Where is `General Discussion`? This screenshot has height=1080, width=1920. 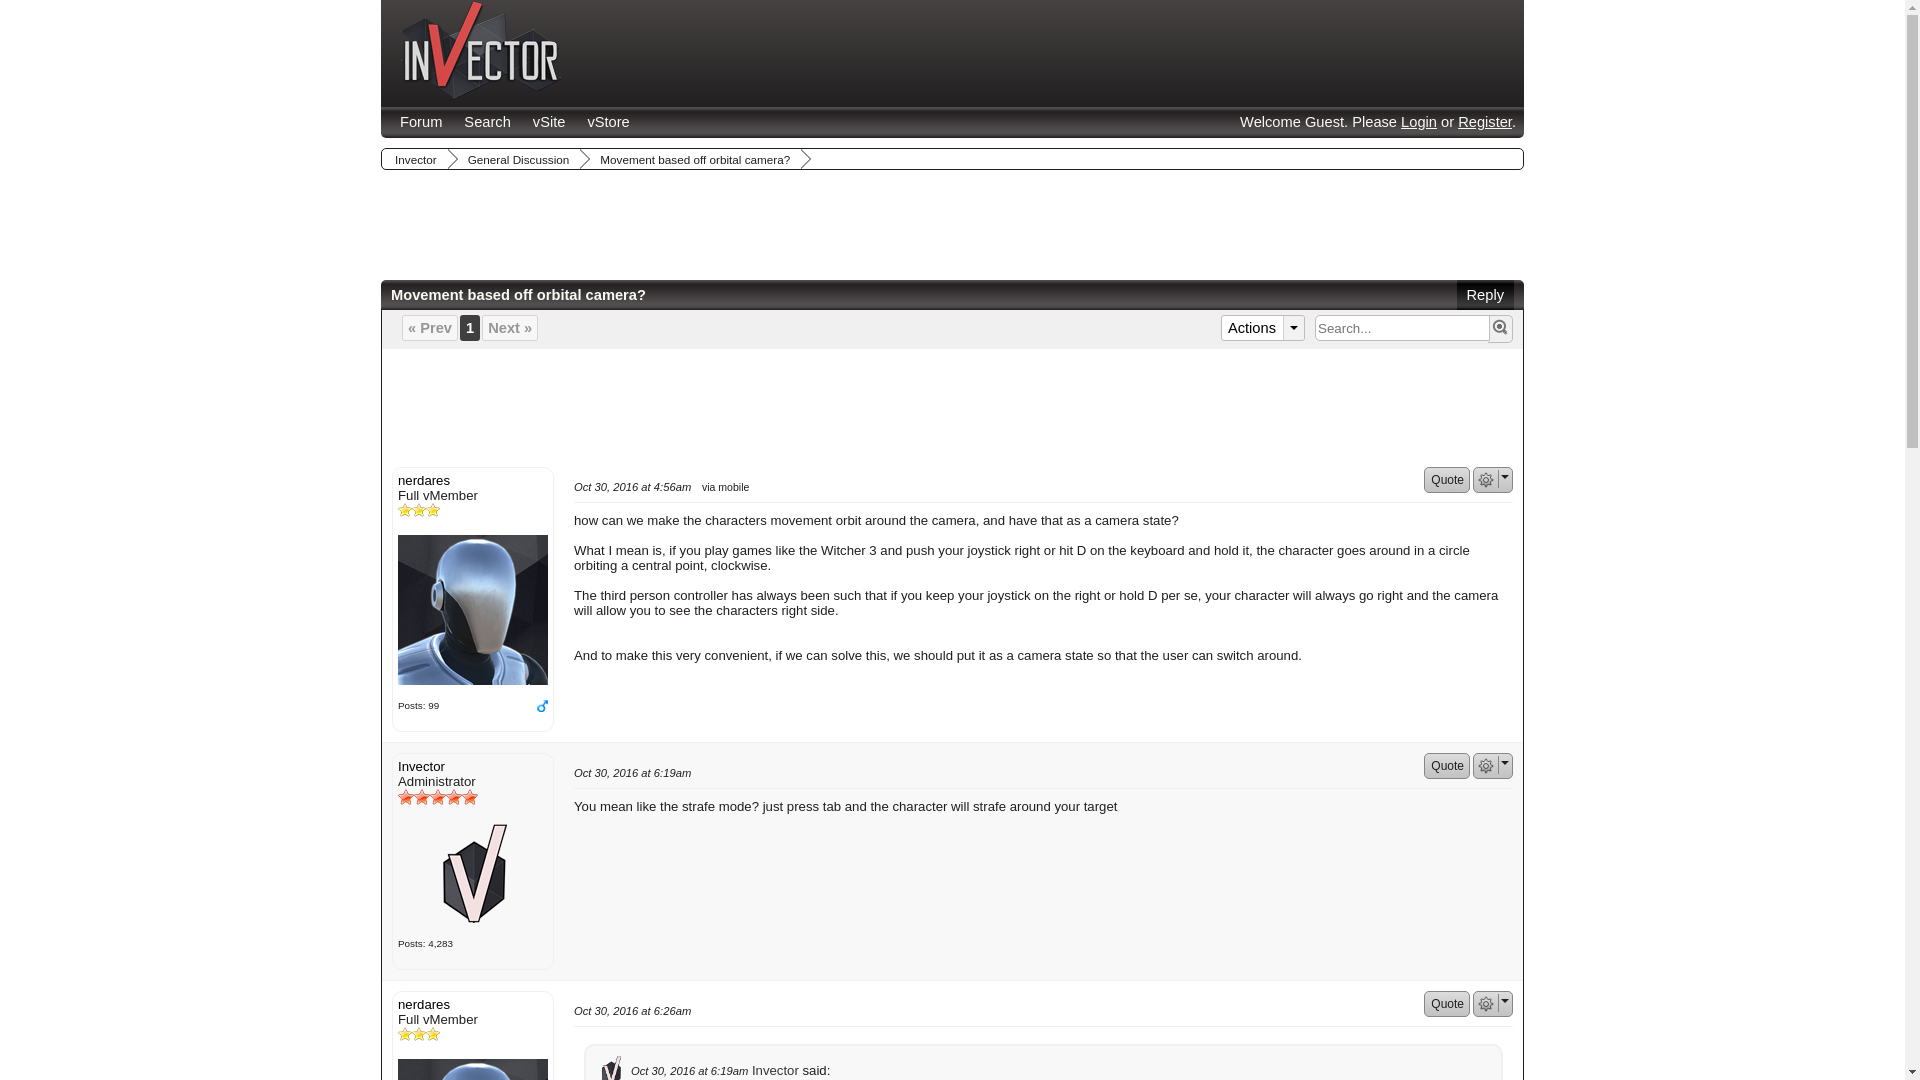
General Discussion is located at coordinates (516, 159).